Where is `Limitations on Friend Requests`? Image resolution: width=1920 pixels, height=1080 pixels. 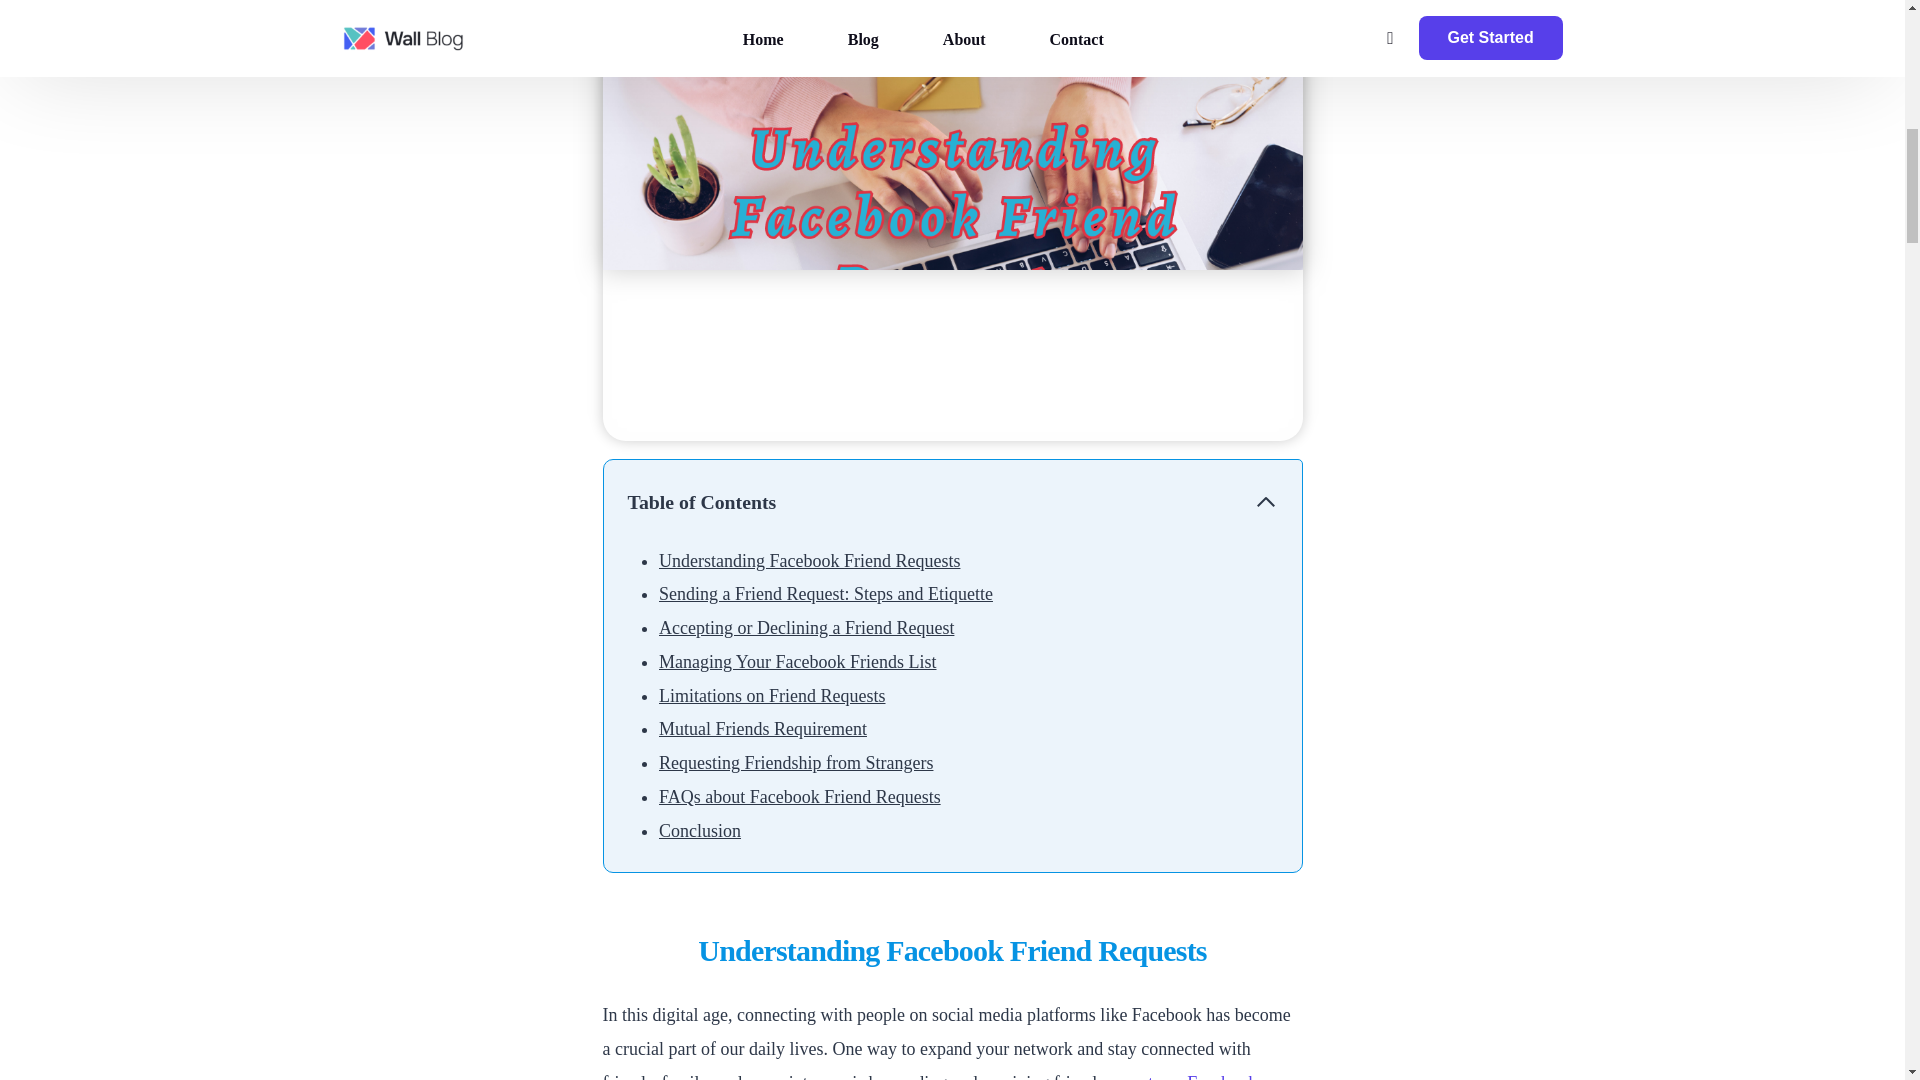 Limitations on Friend Requests is located at coordinates (772, 696).